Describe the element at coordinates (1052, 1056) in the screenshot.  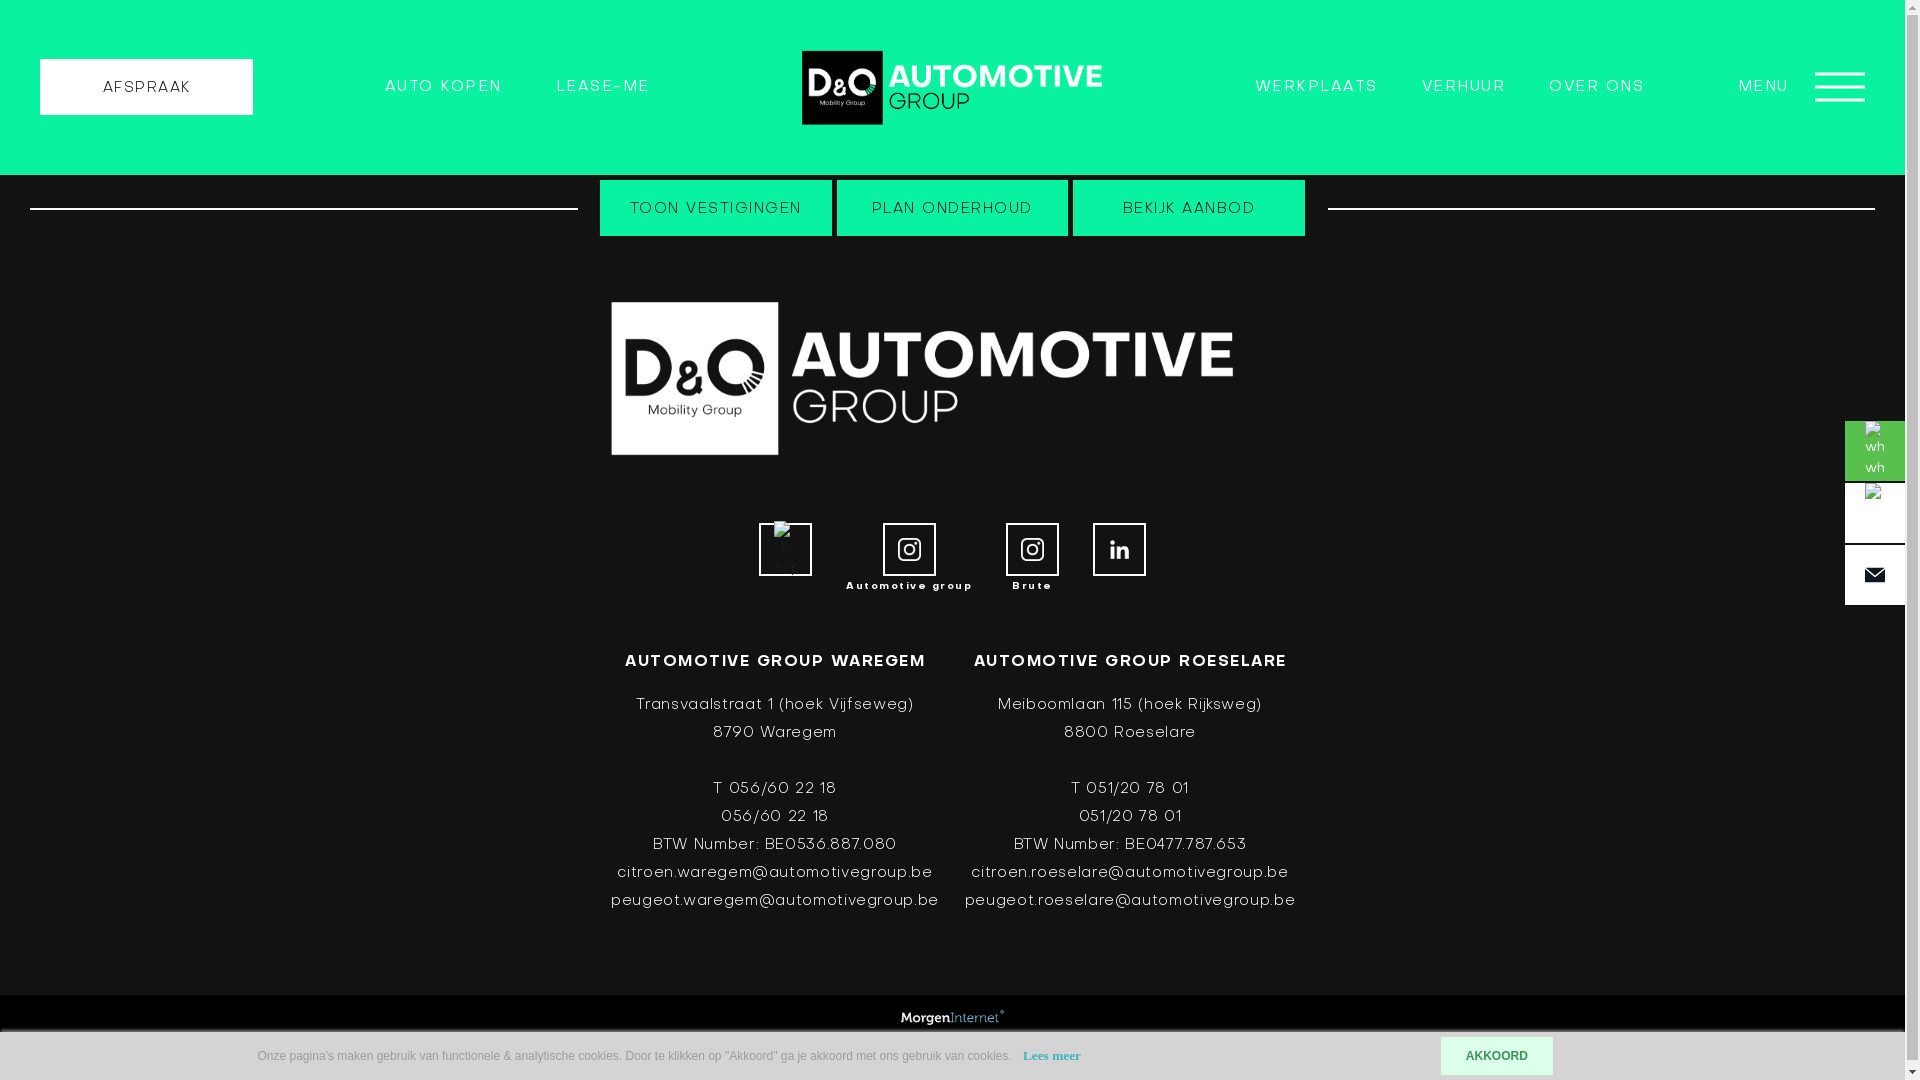
I see `Lees meer` at that location.